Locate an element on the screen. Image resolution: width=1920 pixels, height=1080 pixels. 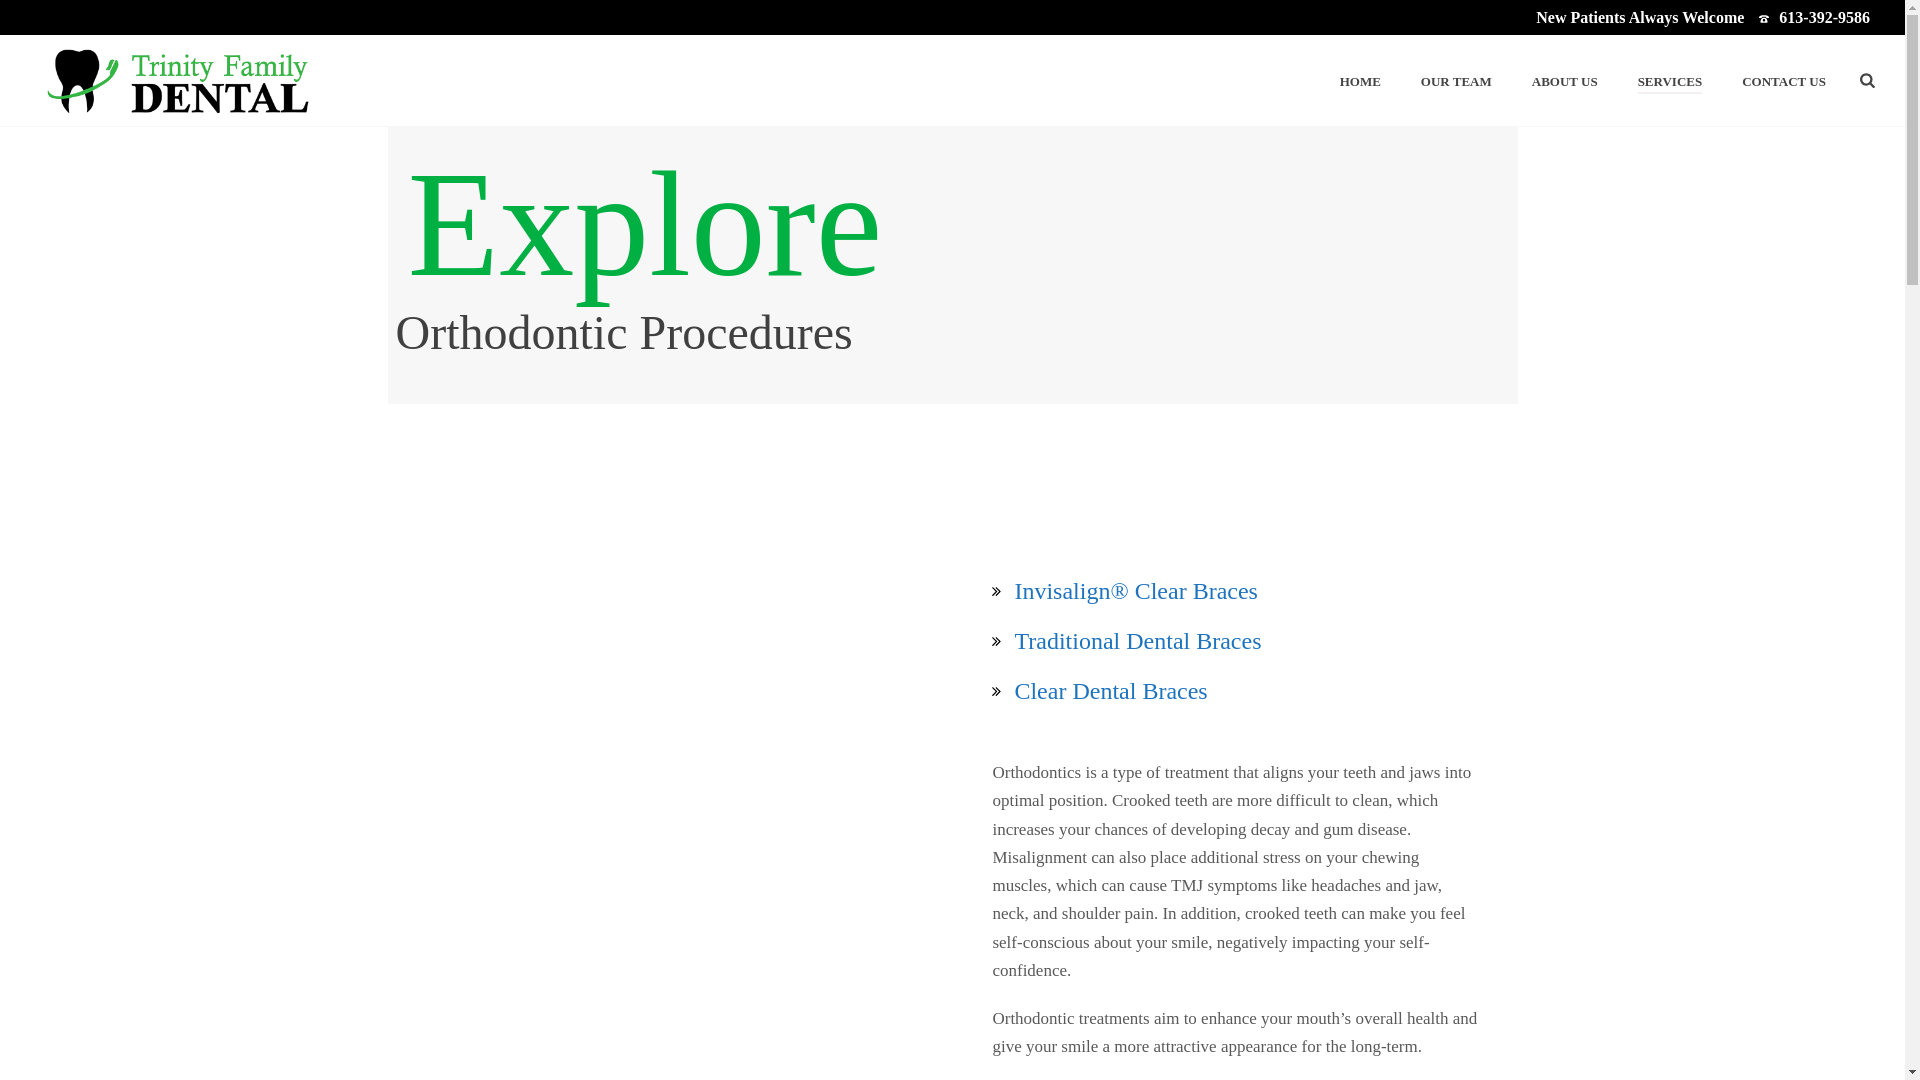
CONTACT US is located at coordinates (1784, 82).